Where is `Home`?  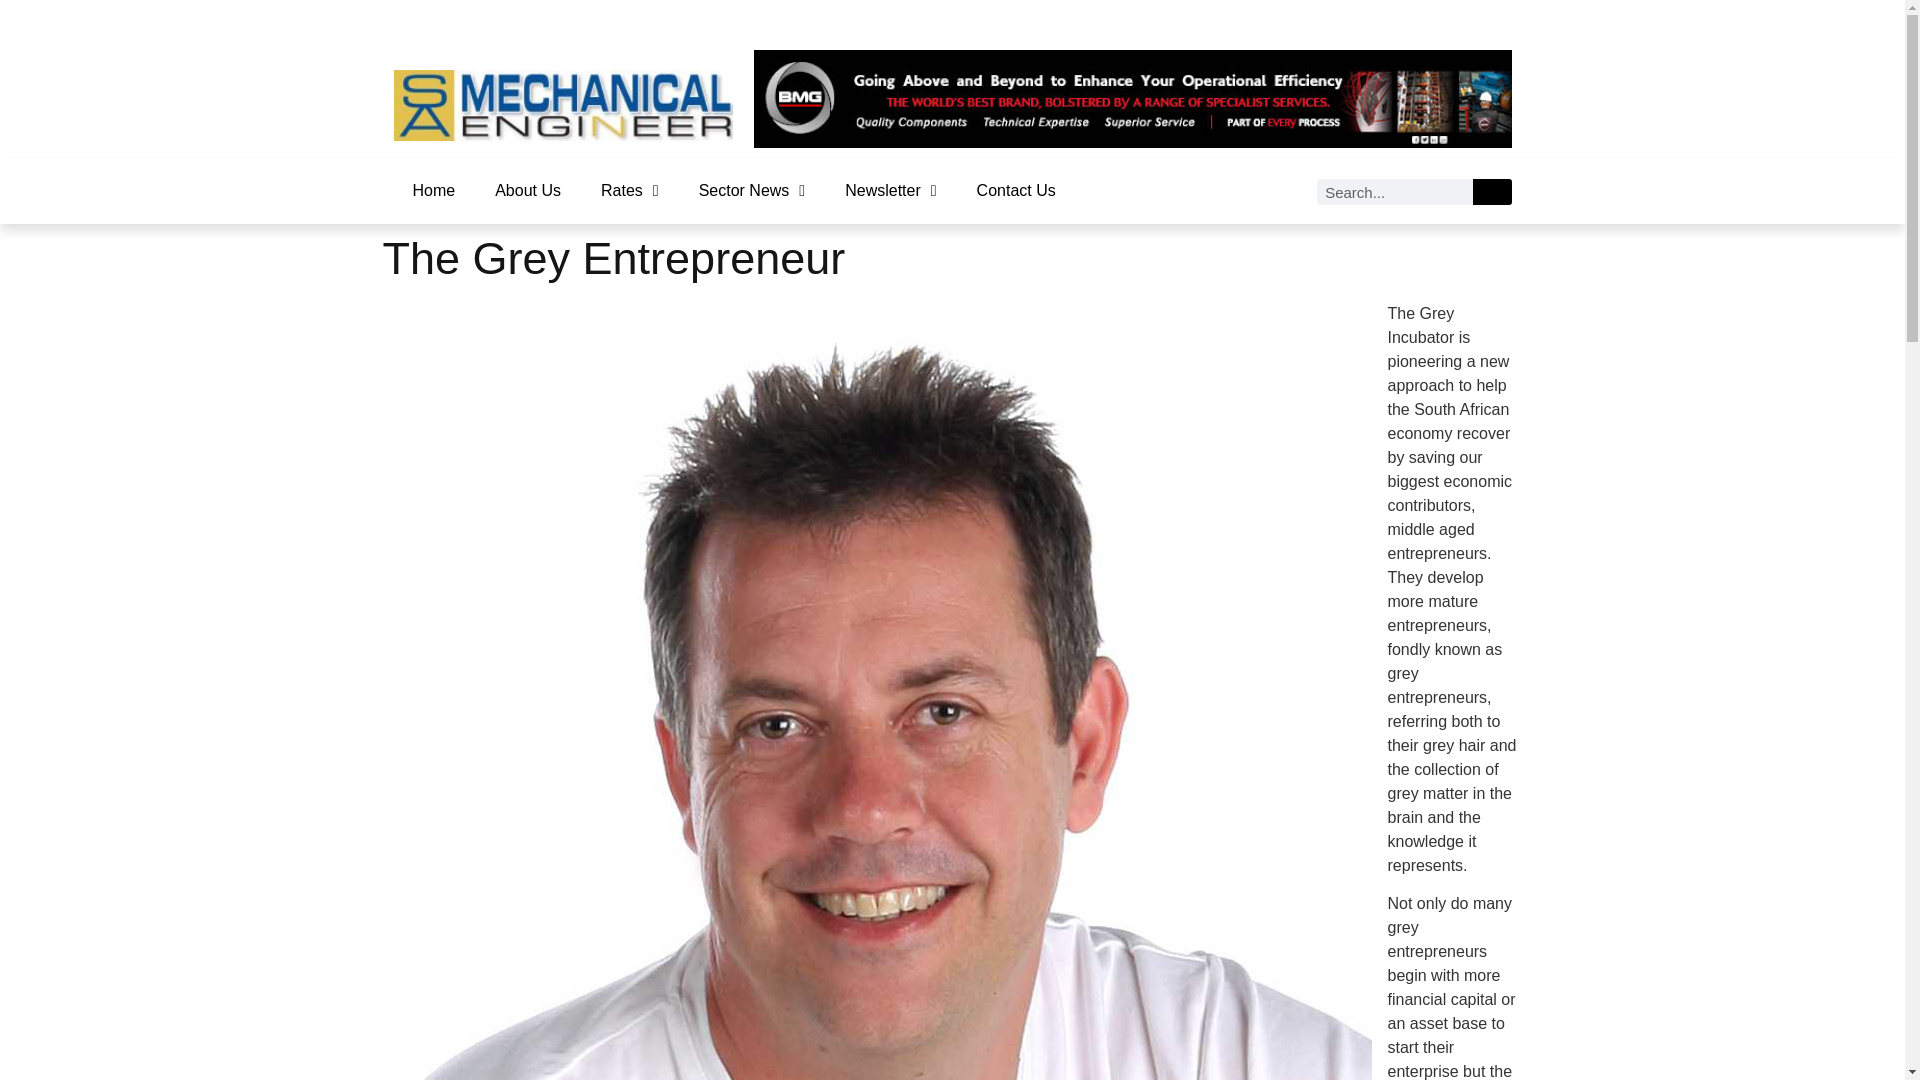
Home is located at coordinates (432, 190).